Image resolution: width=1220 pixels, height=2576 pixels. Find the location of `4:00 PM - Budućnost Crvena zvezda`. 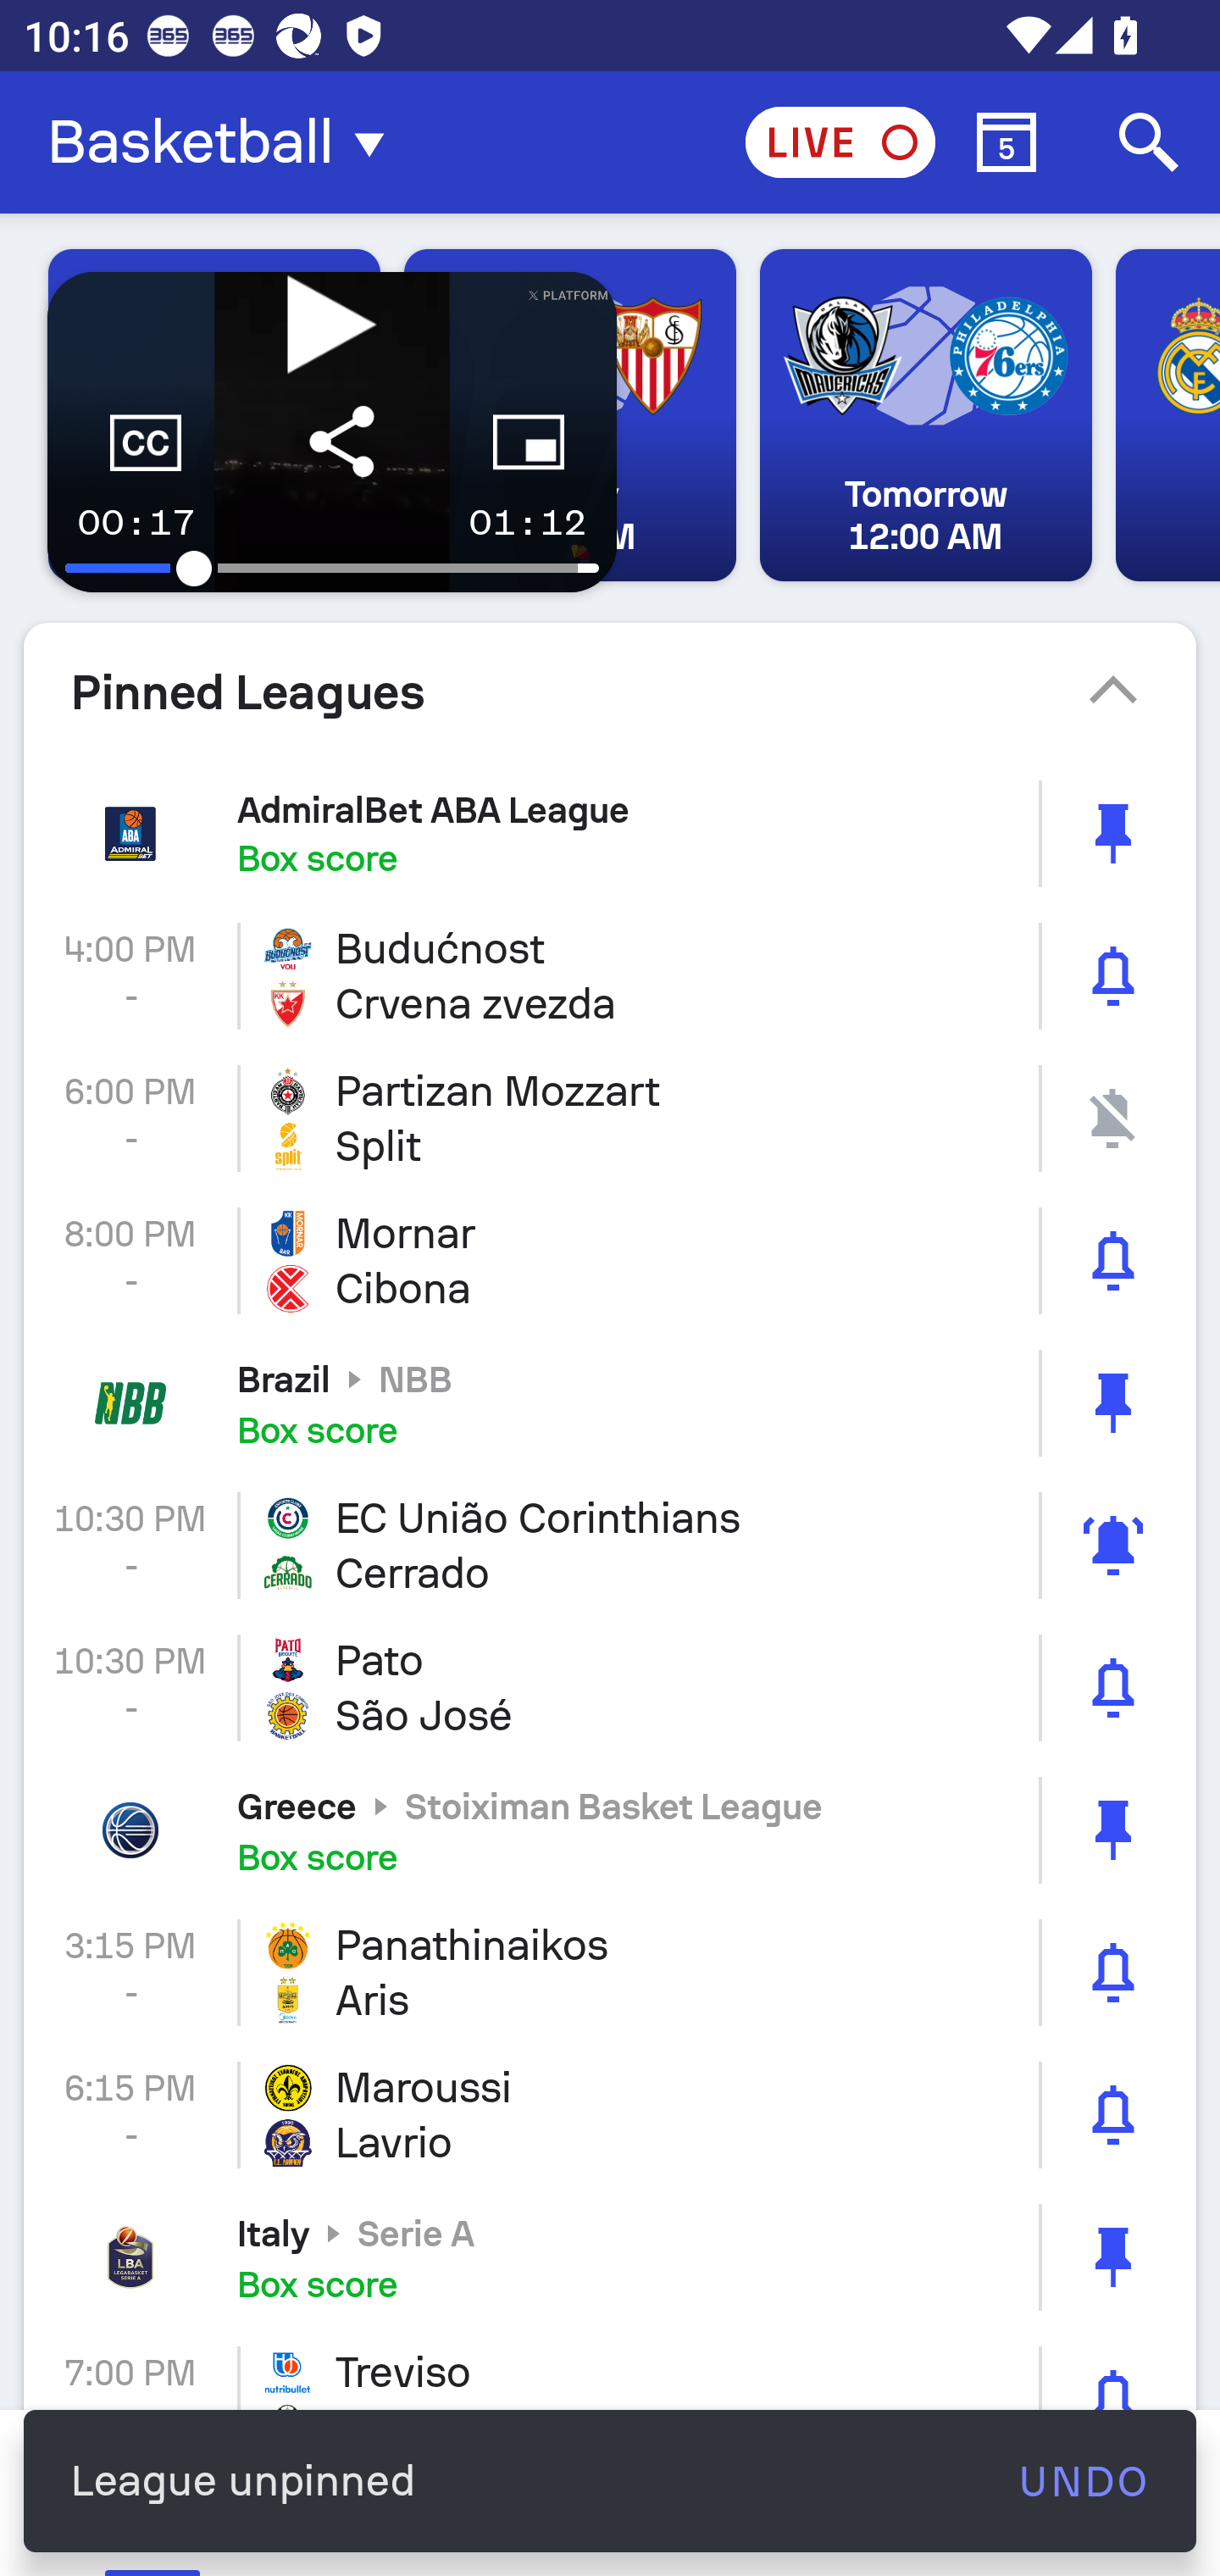

4:00 PM - Budućnost Crvena zvezda is located at coordinates (610, 976).